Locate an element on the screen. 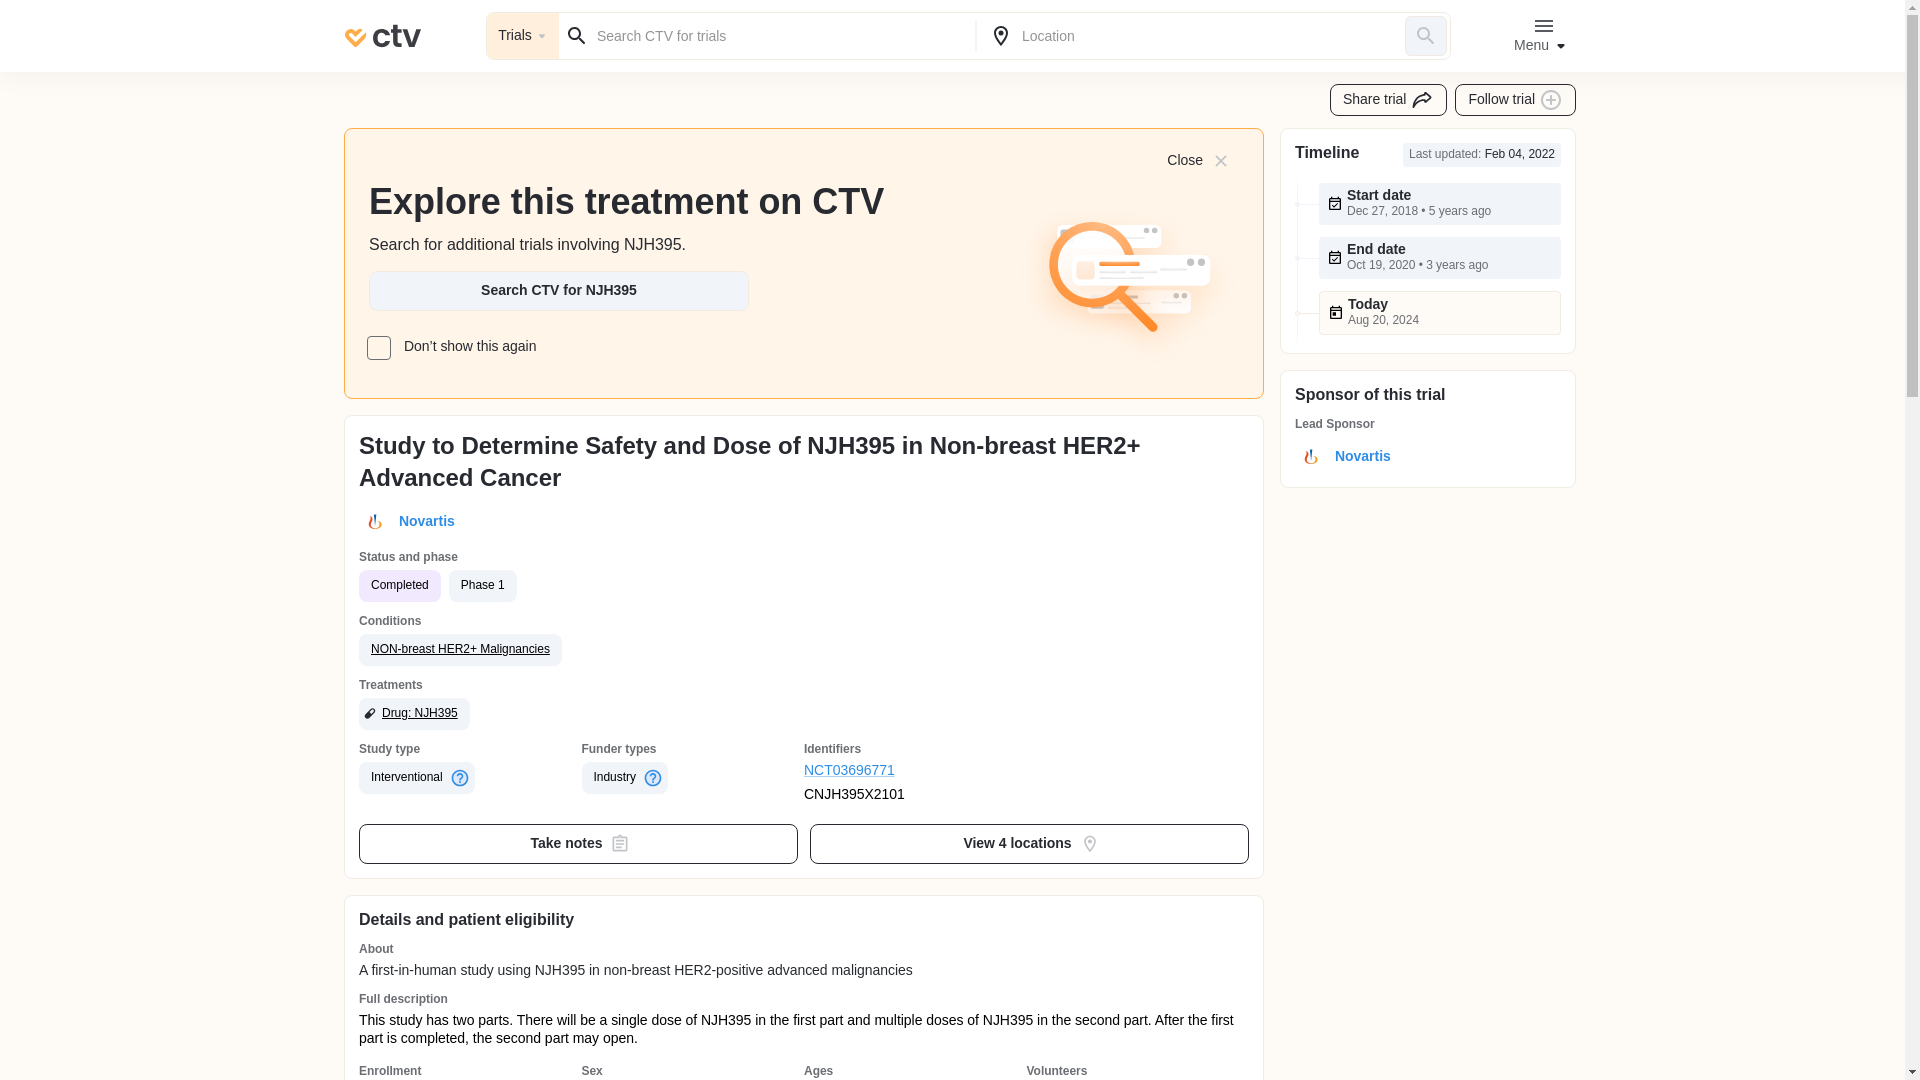 The height and width of the screenshot is (1080, 1920). Share trial is located at coordinates (1388, 100).